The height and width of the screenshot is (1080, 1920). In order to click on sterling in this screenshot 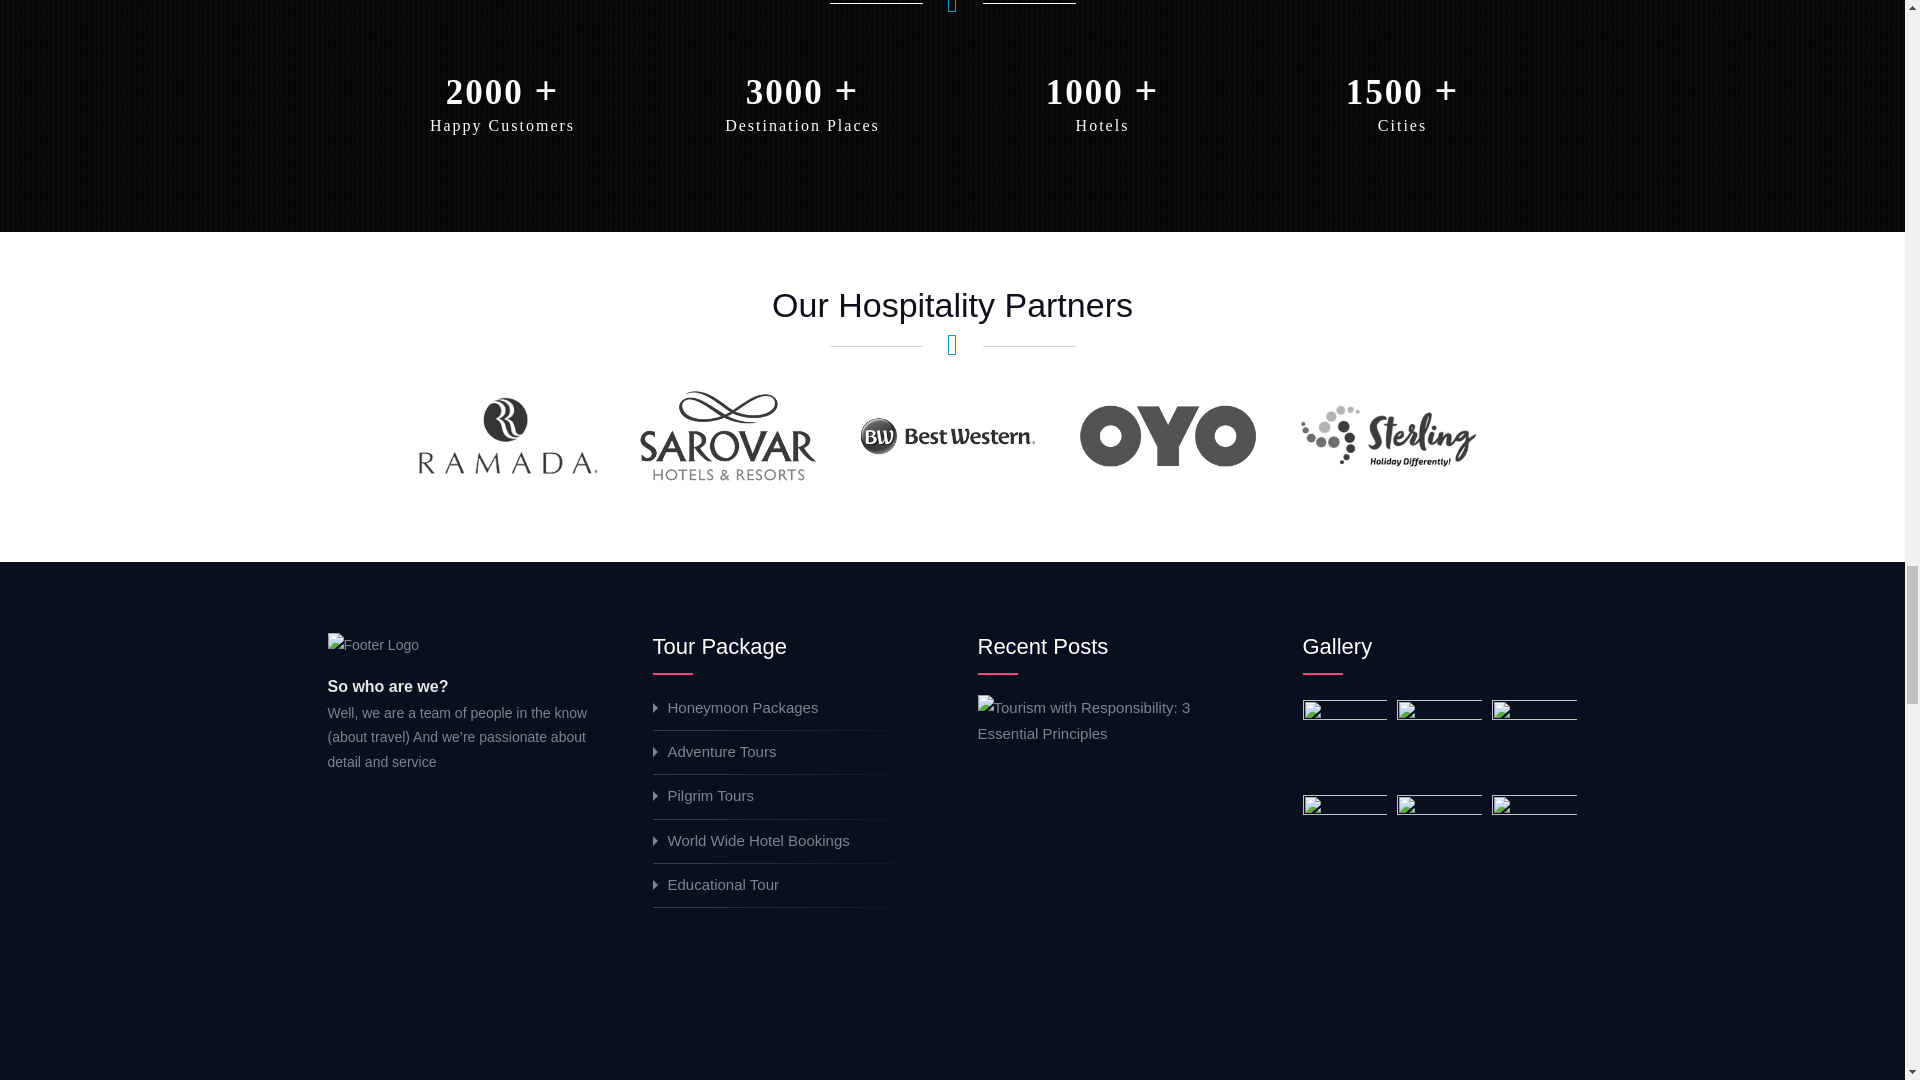, I will do `click(1388, 435)`.